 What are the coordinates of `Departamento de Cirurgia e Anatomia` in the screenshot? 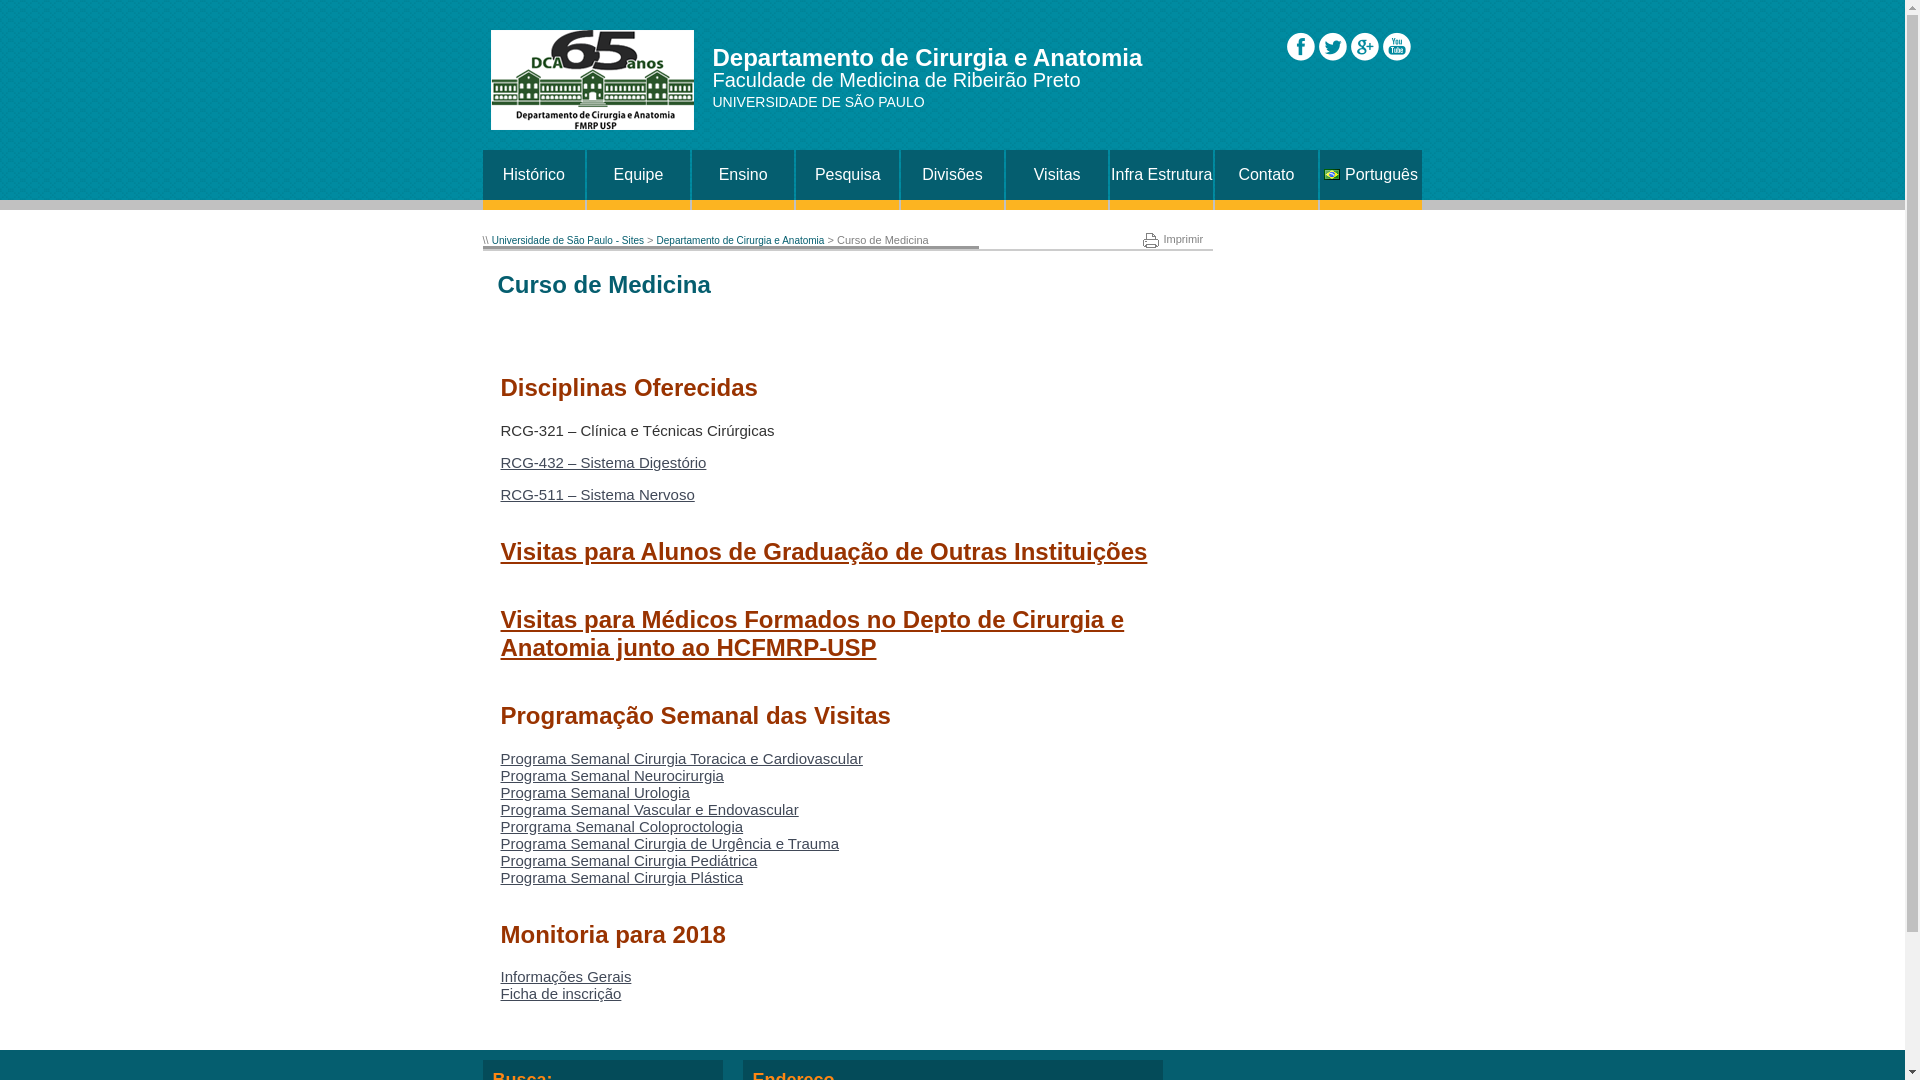 It's located at (741, 240).